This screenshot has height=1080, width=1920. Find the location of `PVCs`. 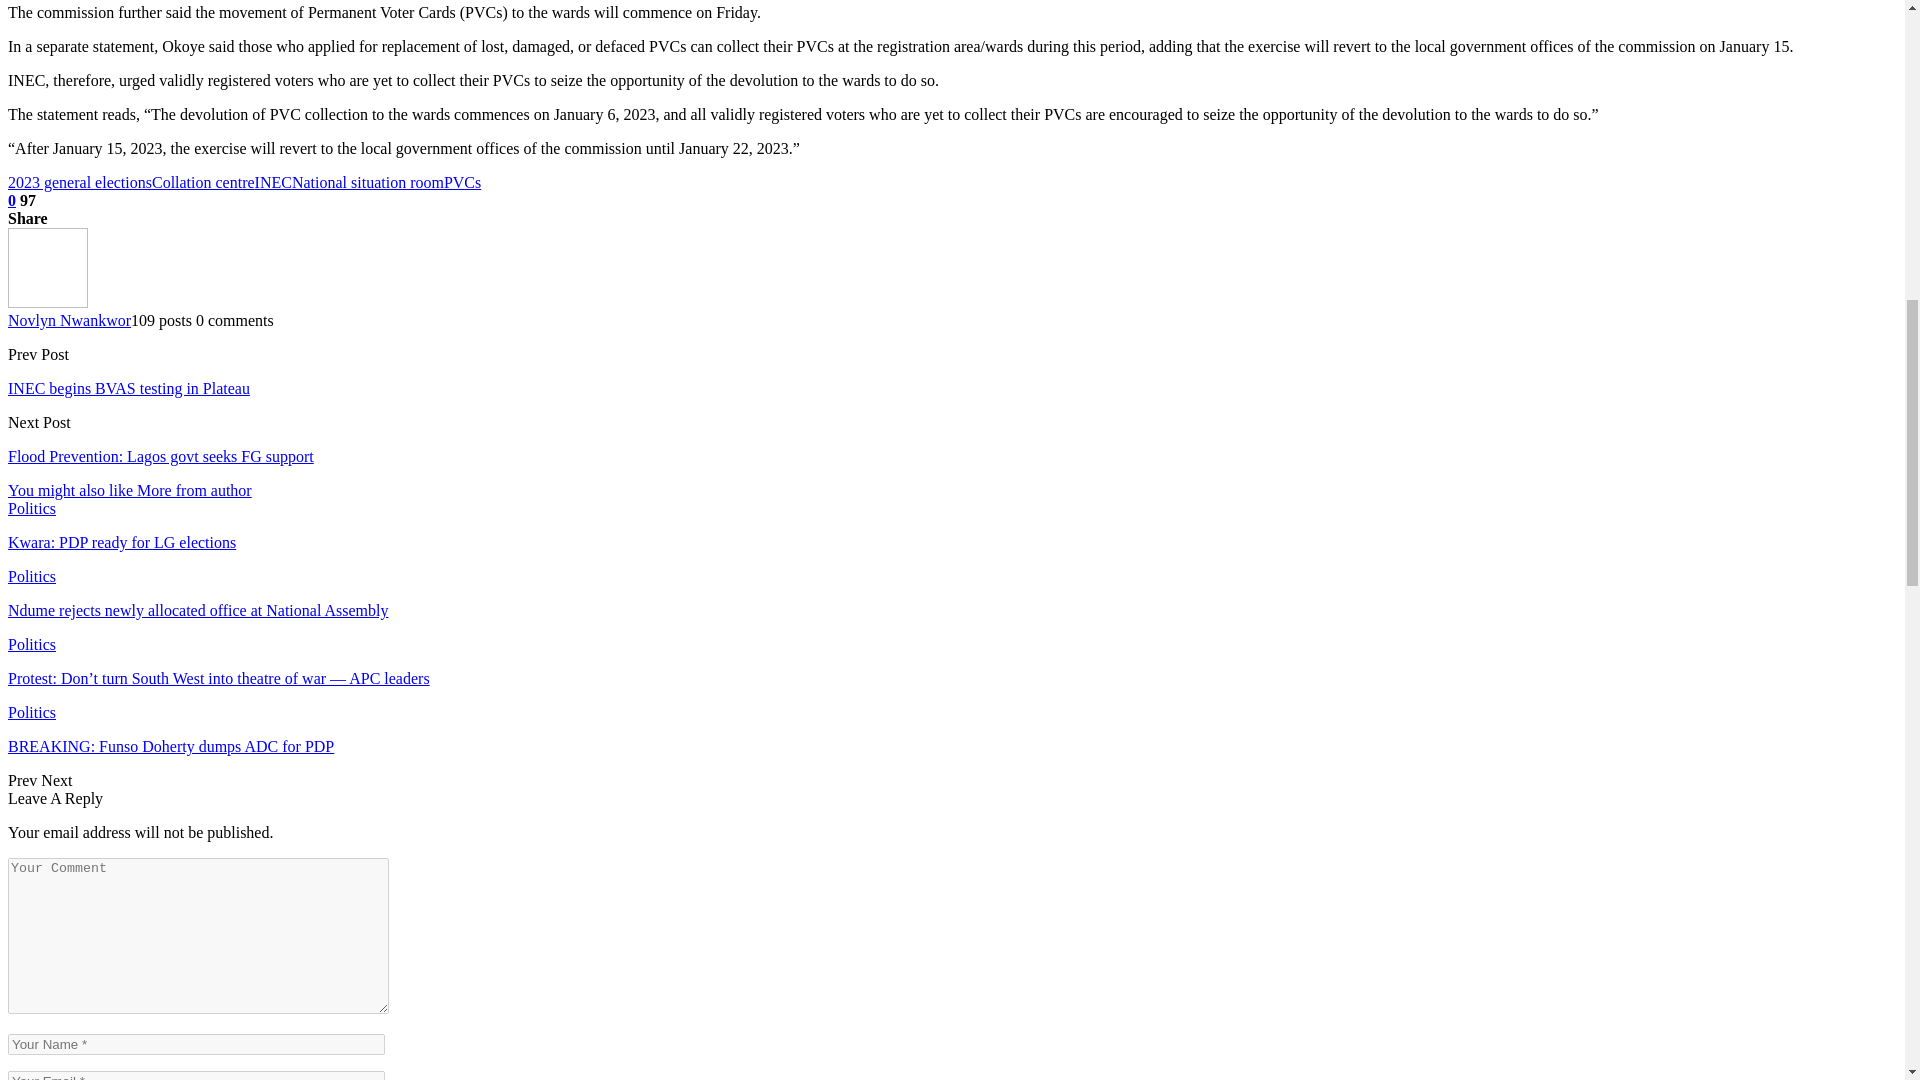

PVCs is located at coordinates (462, 182).